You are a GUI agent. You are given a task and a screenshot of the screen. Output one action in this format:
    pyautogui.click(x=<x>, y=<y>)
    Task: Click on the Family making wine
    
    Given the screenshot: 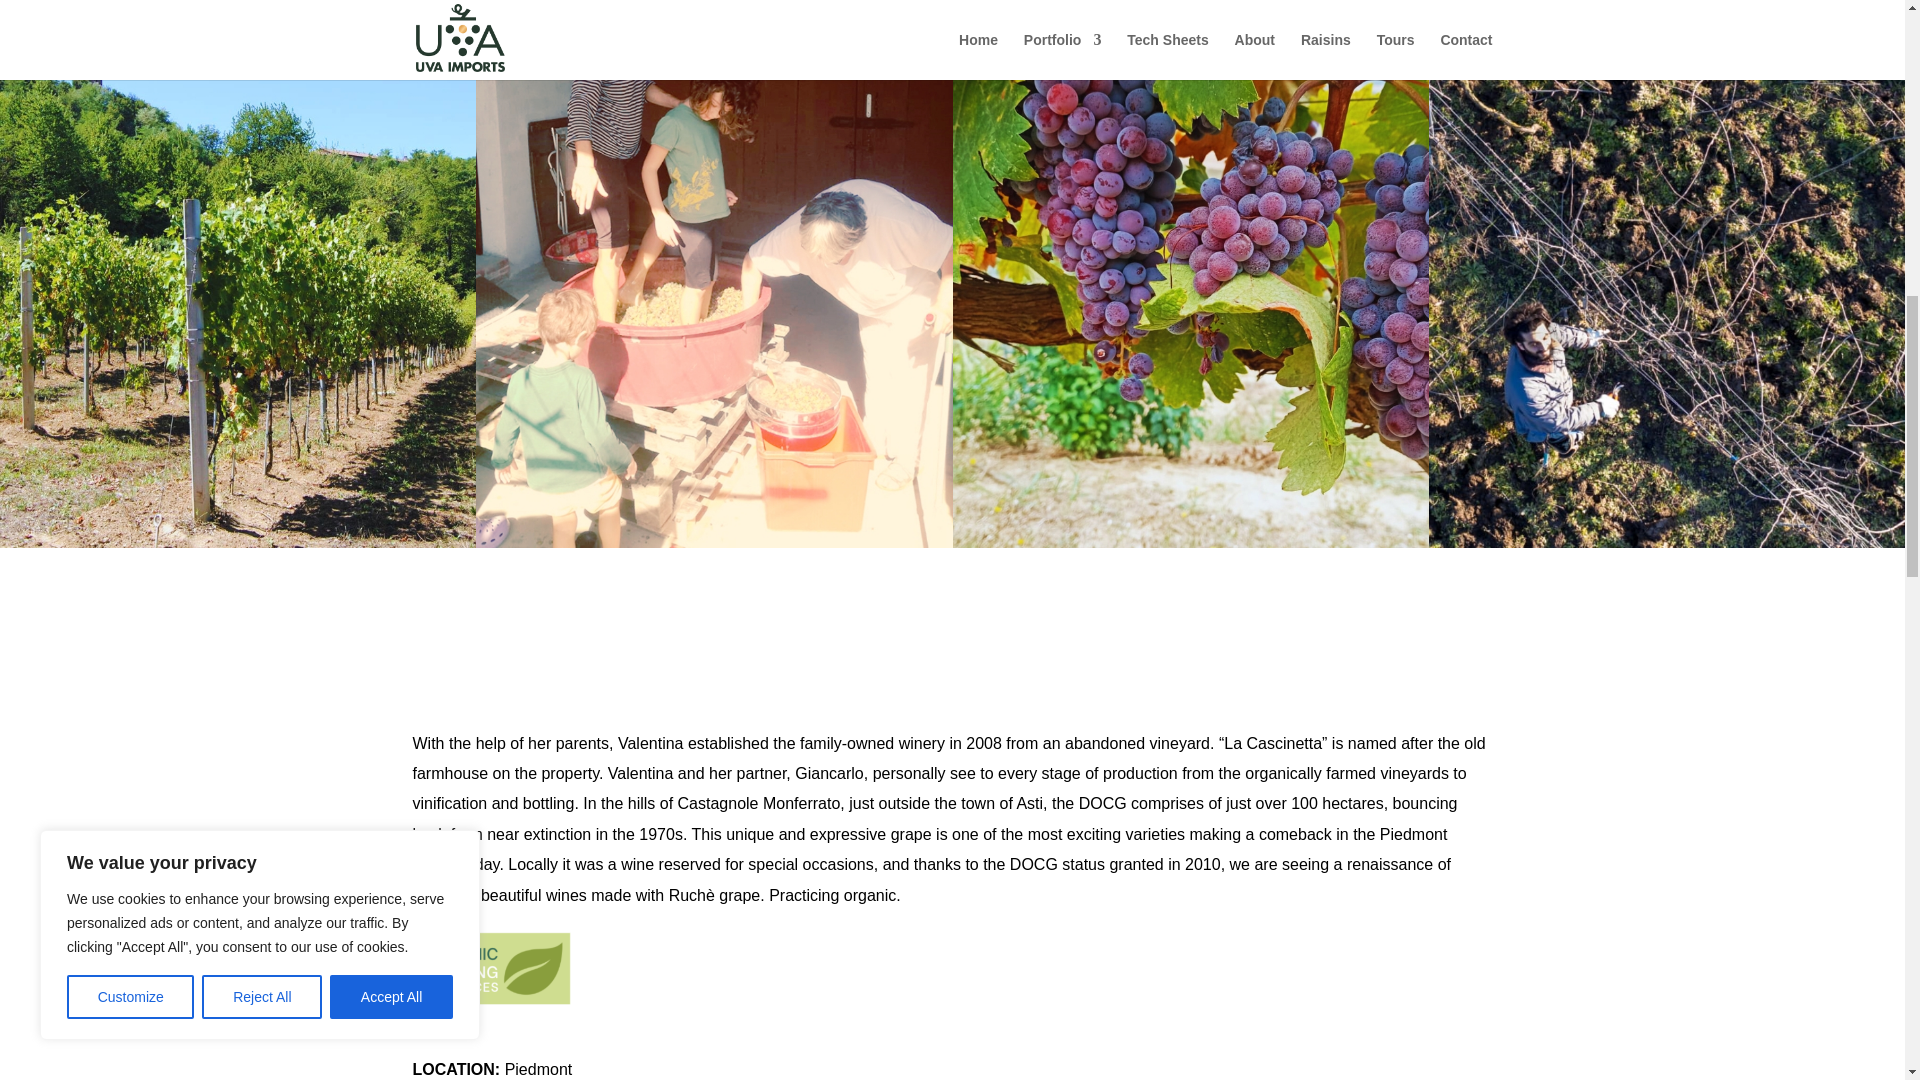 What is the action you would take?
    pyautogui.click(x=714, y=542)
    